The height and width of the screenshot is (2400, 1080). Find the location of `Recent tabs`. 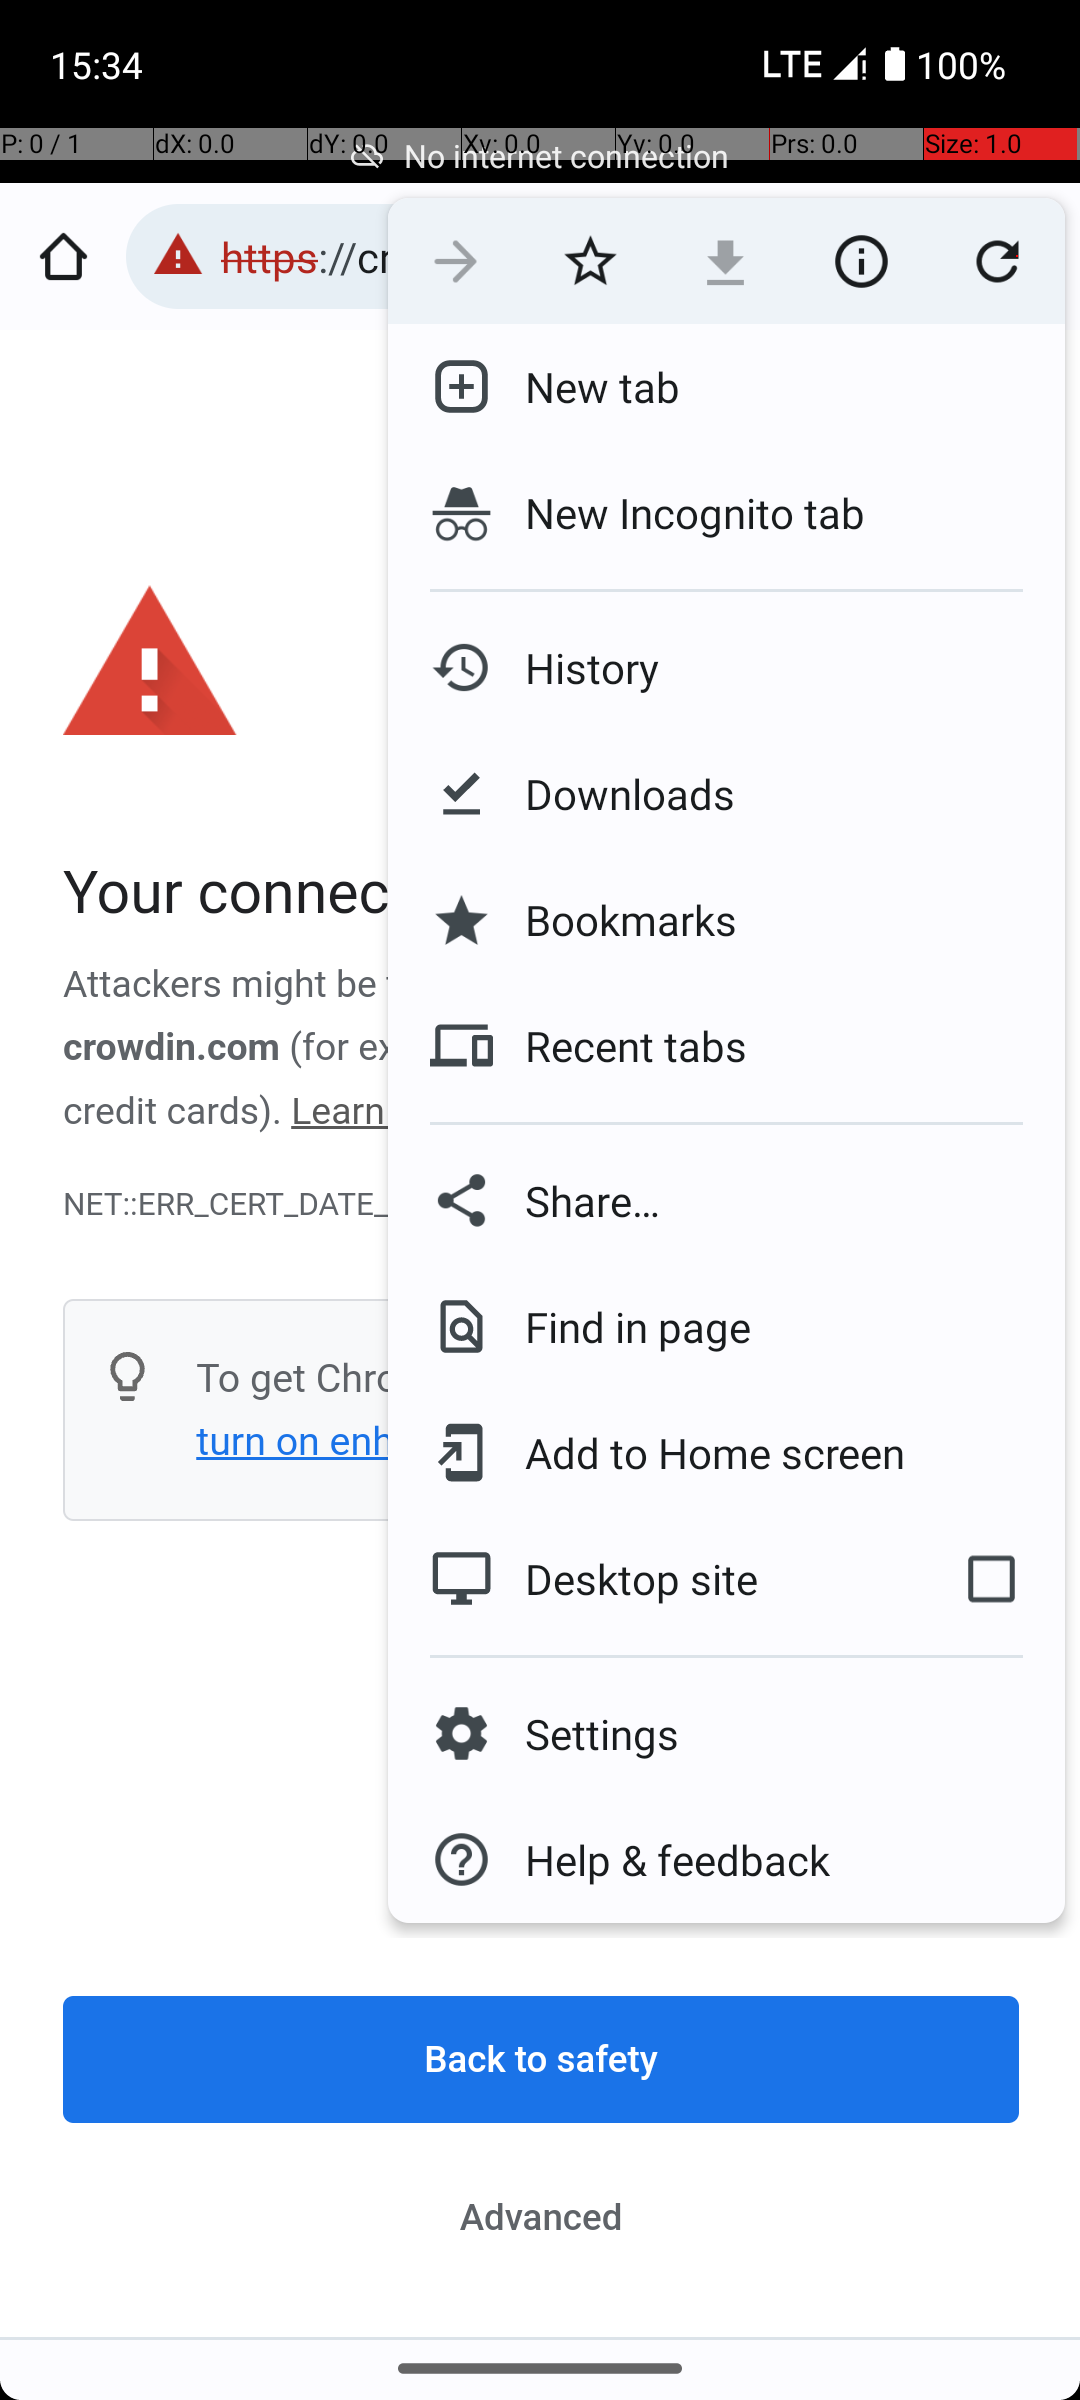

Recent tabs is located at coordinates (620, 1046).